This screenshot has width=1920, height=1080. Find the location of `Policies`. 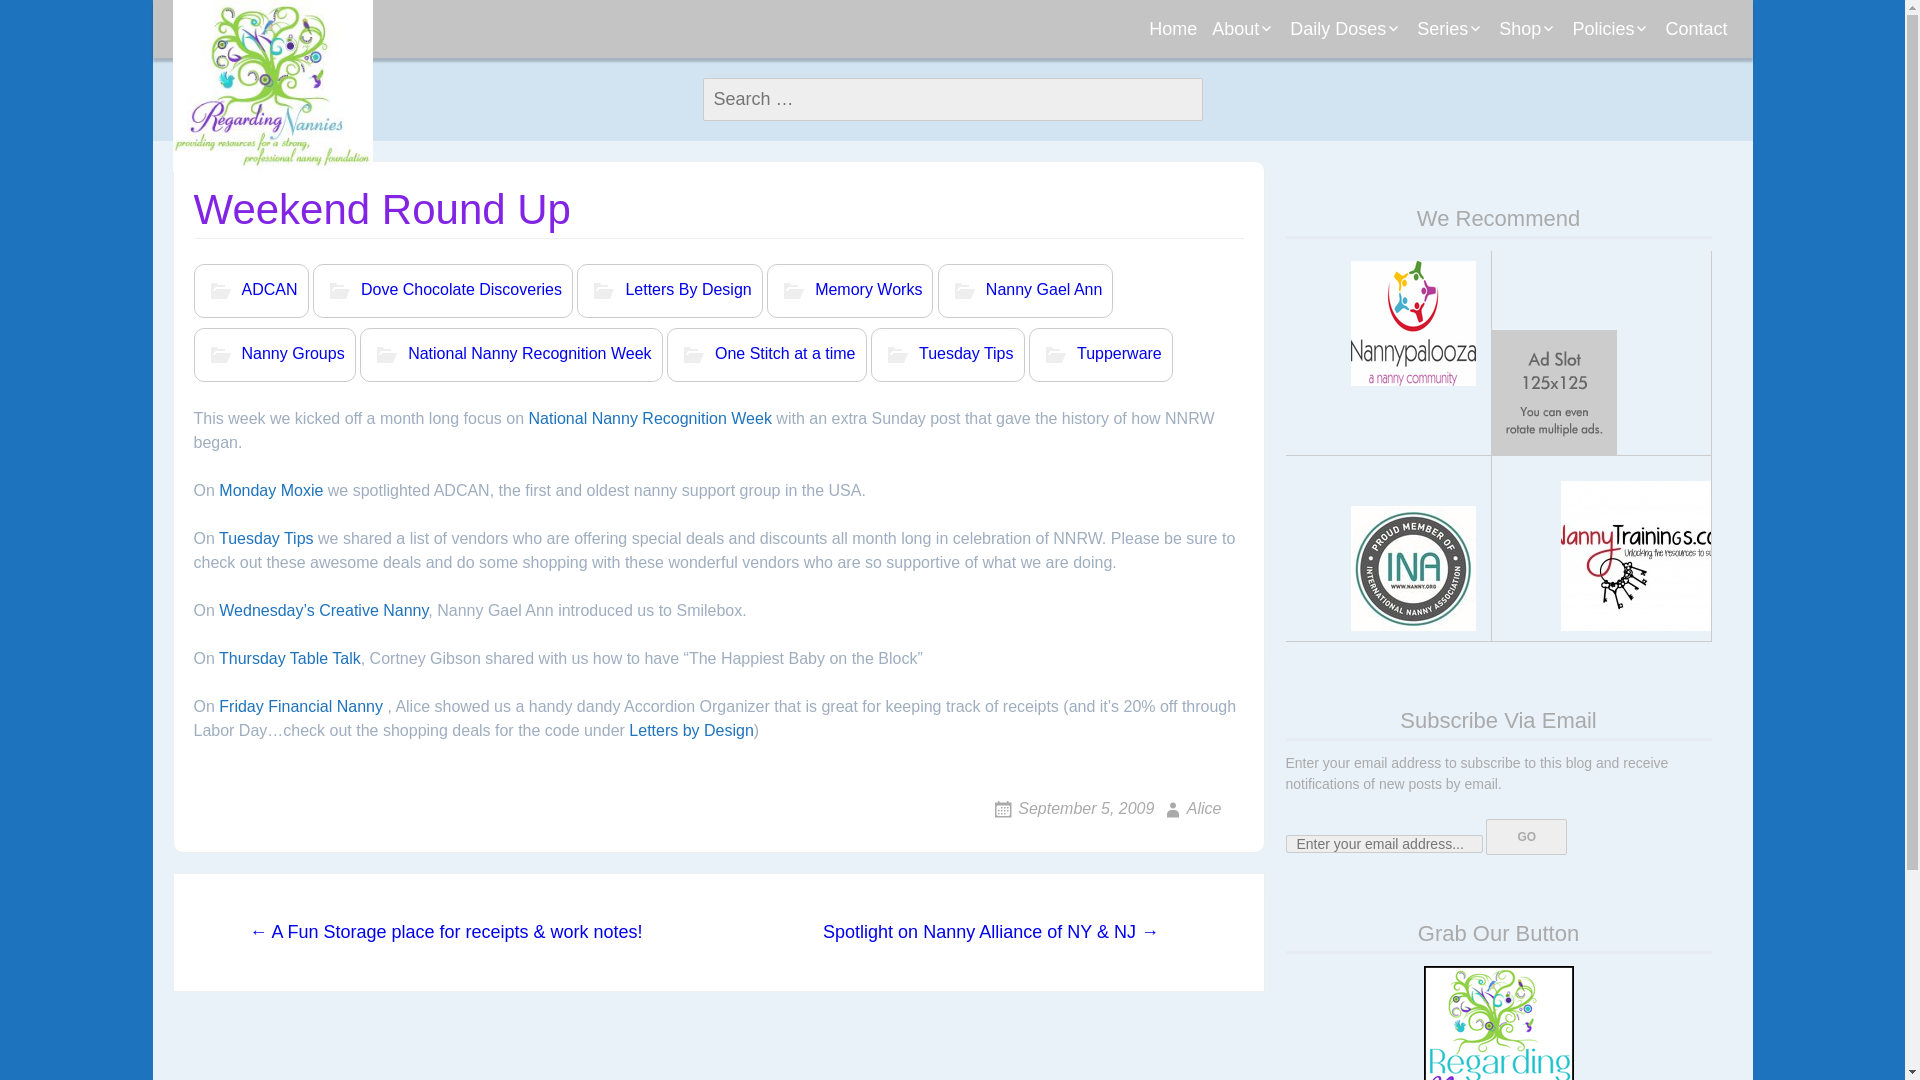

Policies is located at coordinates (1610, 29).